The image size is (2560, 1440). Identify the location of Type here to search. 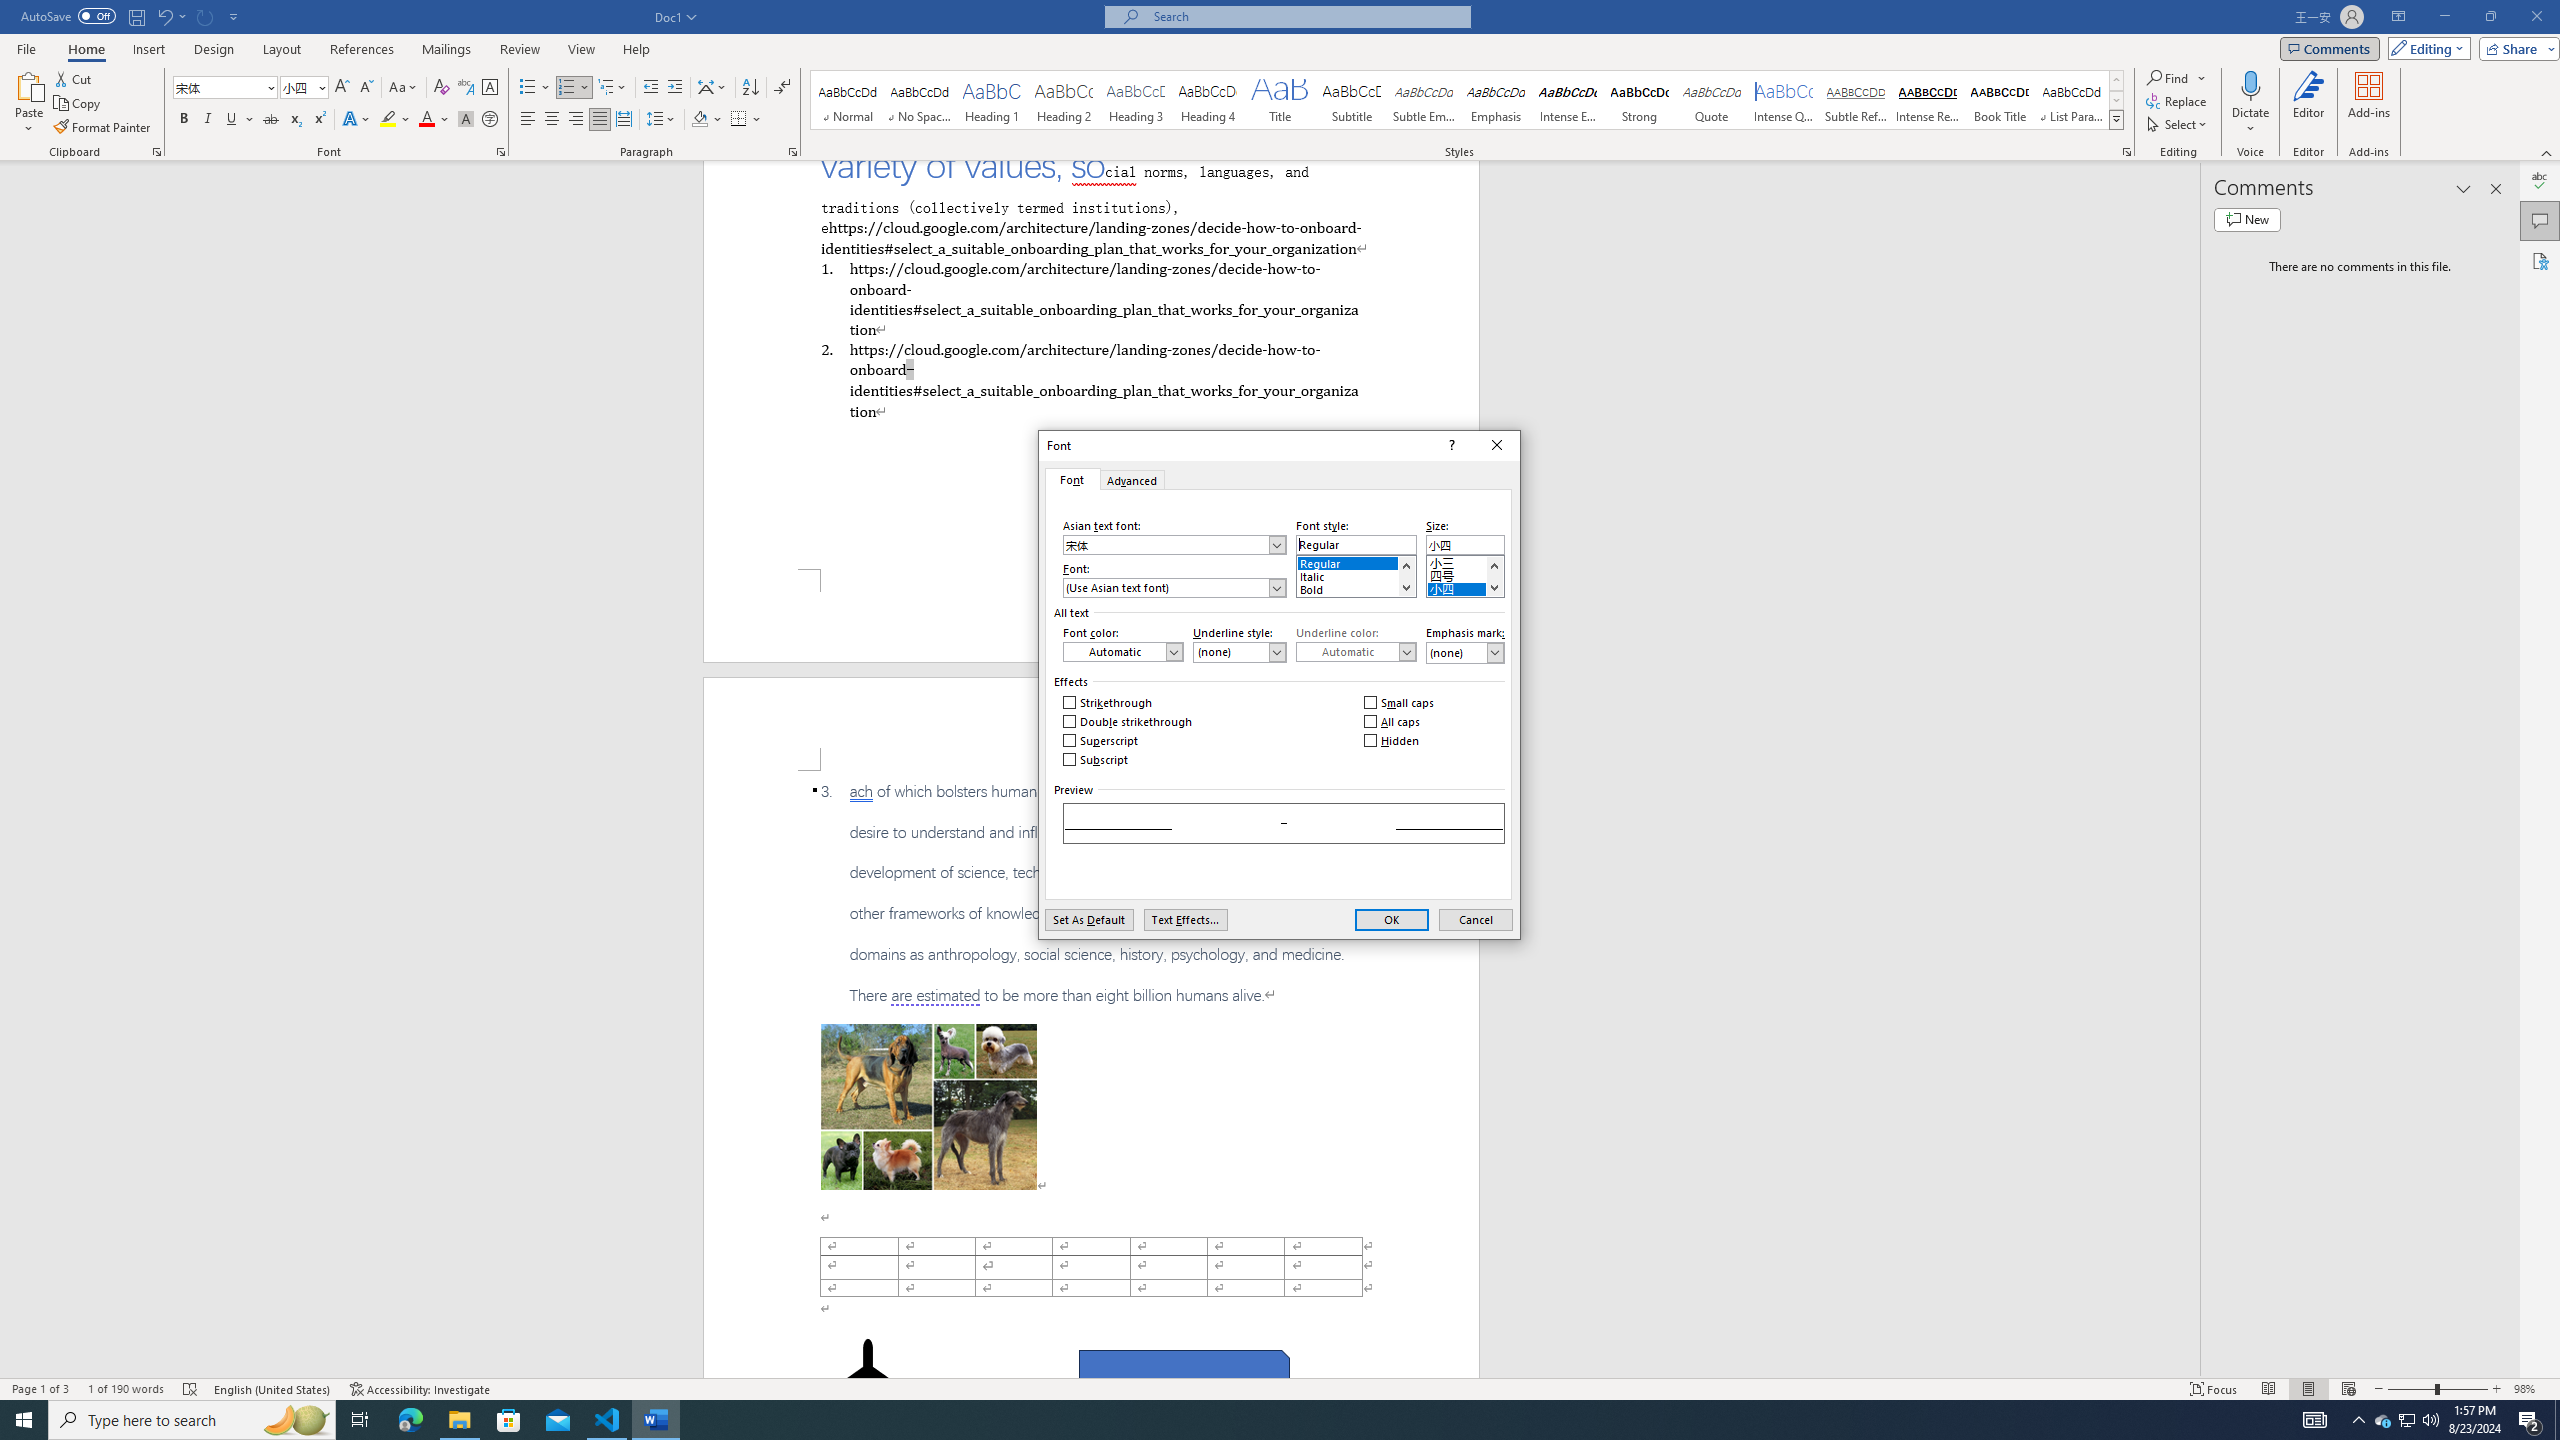
(192, 1420).